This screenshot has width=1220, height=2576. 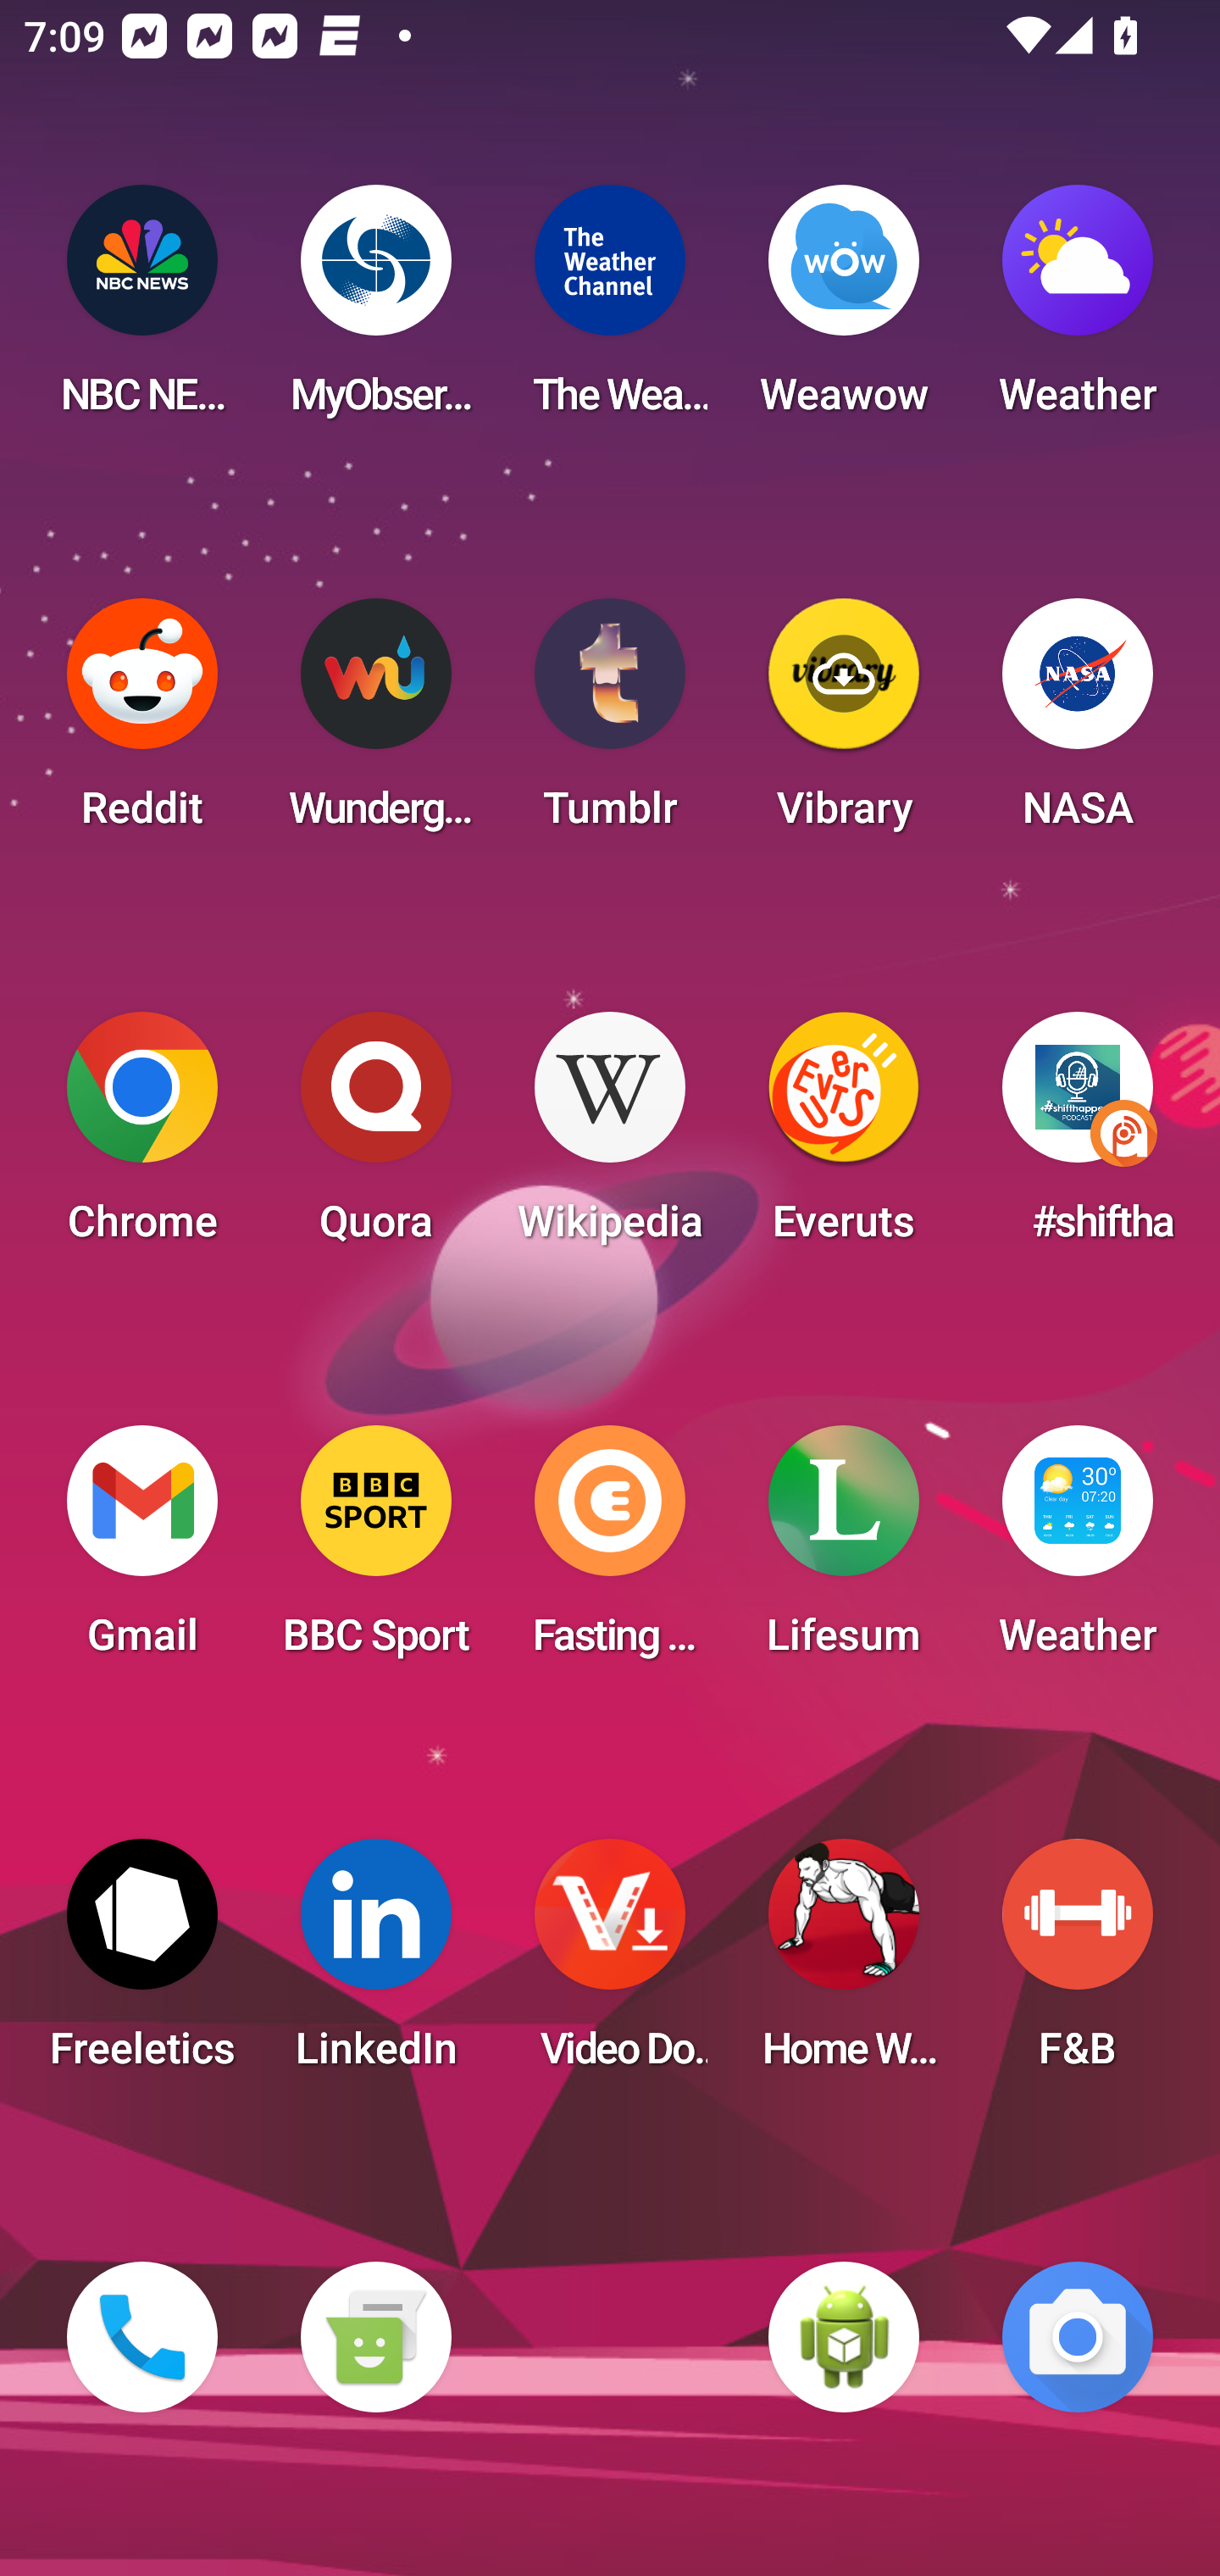 What do you see at coordinates (1078, 1137) in the screenshot?
I see `#shifthappens in the Digital Workplace Podcast` at bounding box center [1078, 1137].